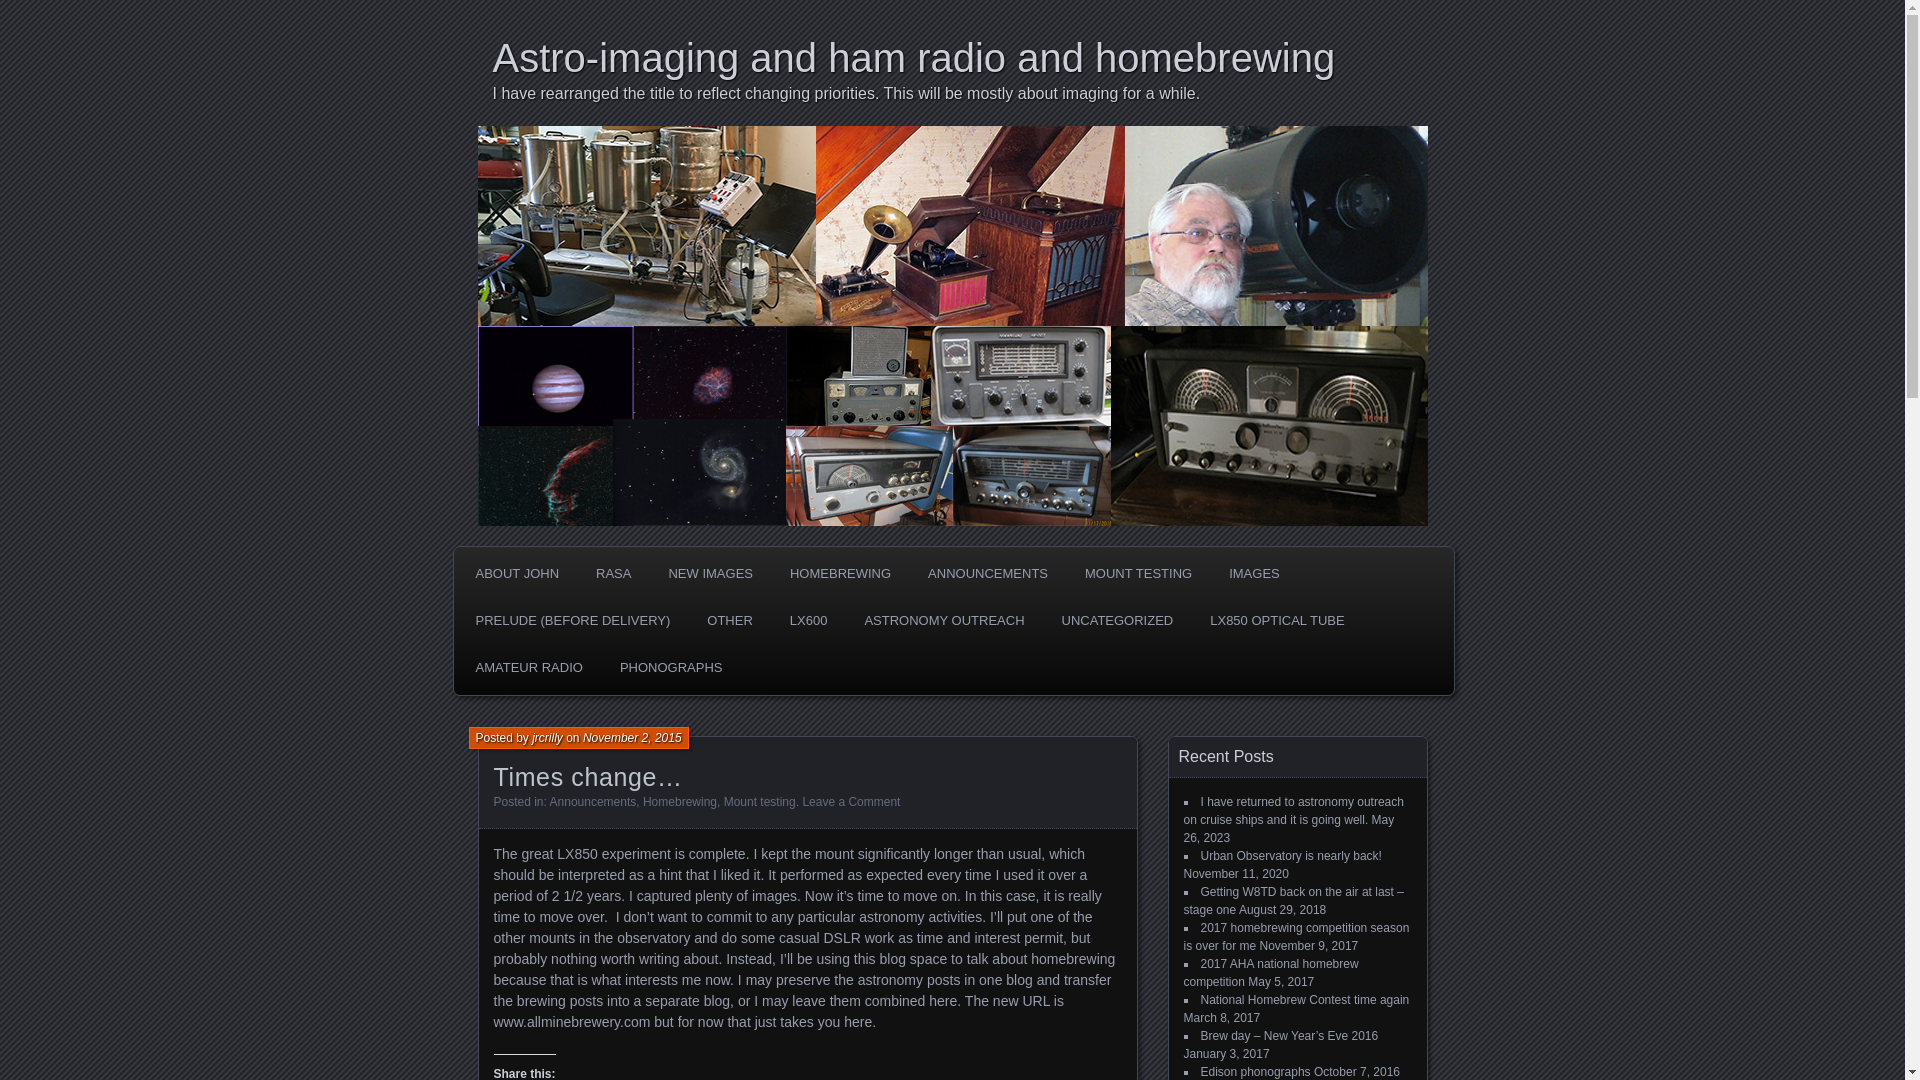 The image size is (1920, 1080). Describe the element at coordinates (1304, 999) in the screenshot. I see `National Homebrew Contest time again` at that location.